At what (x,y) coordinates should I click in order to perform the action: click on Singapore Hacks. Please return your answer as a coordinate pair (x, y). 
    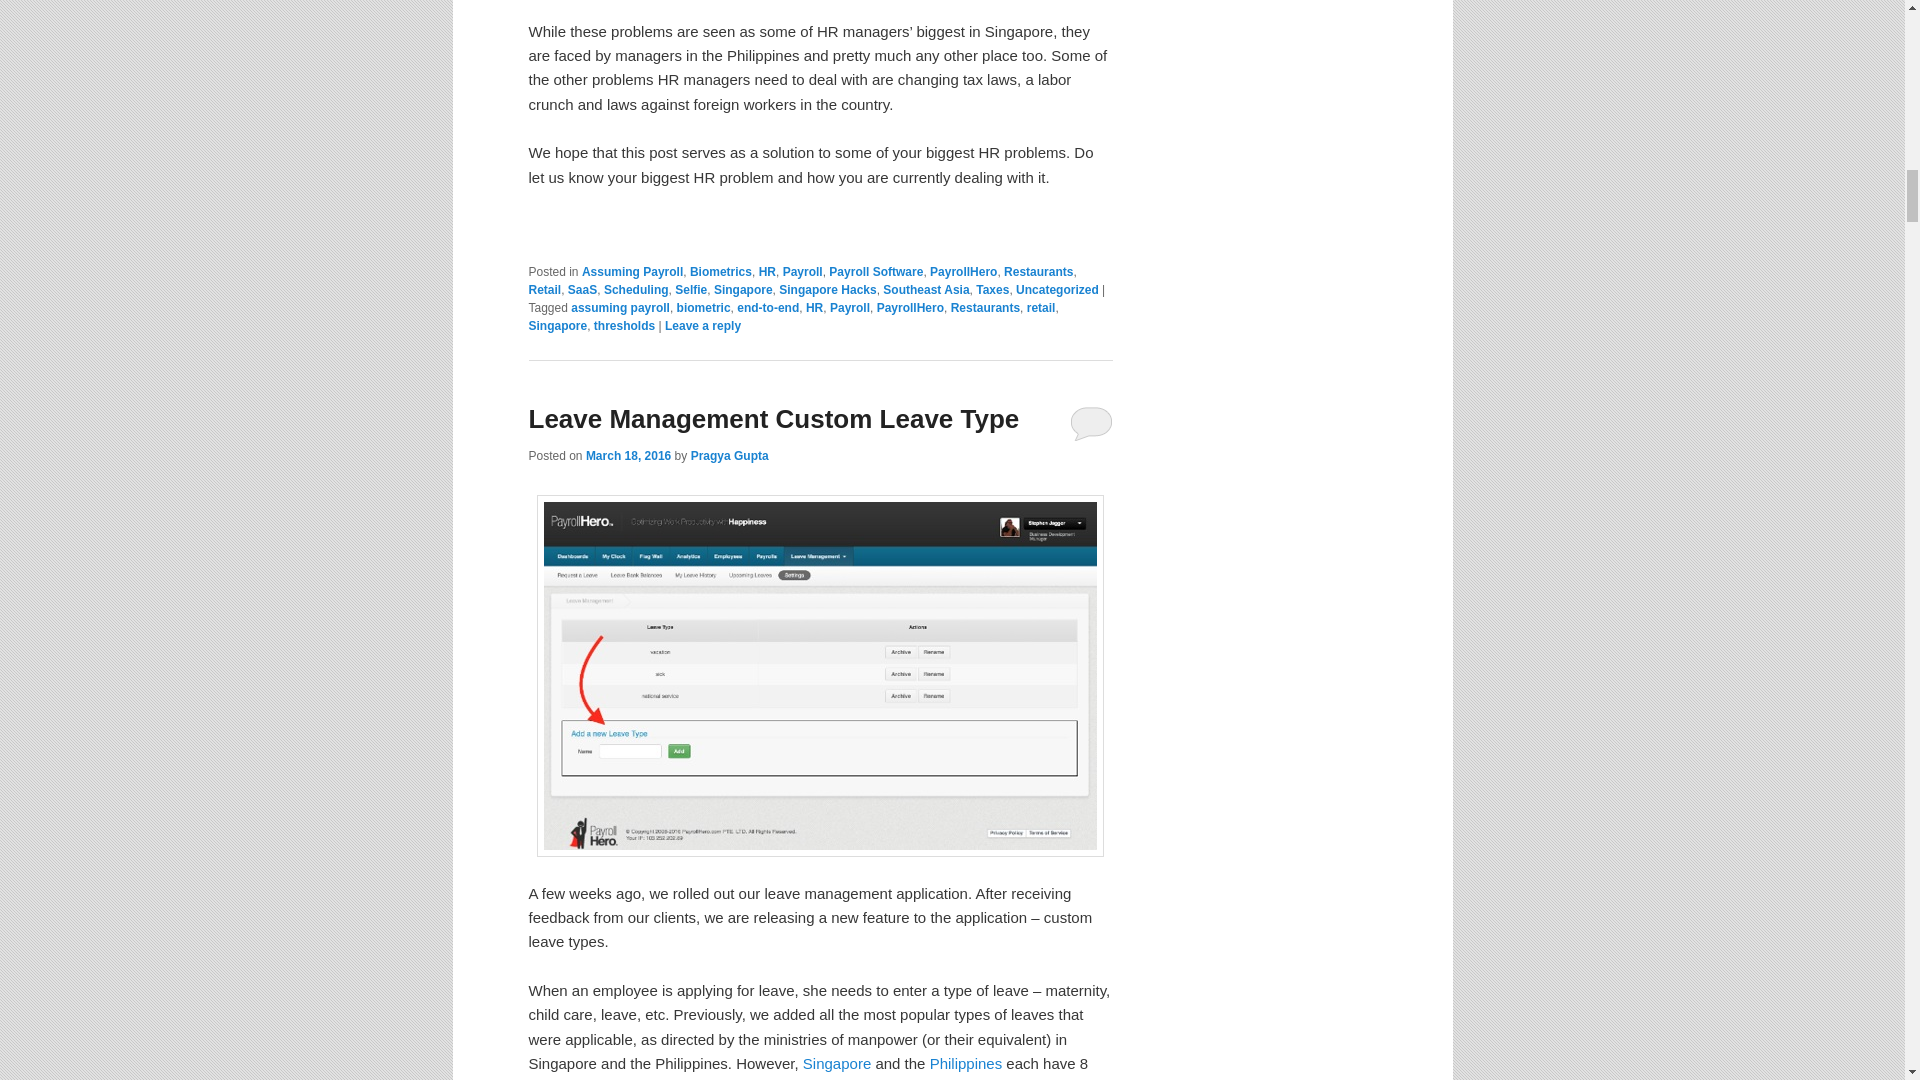
    Looking at the image, I should click on (827, 290).